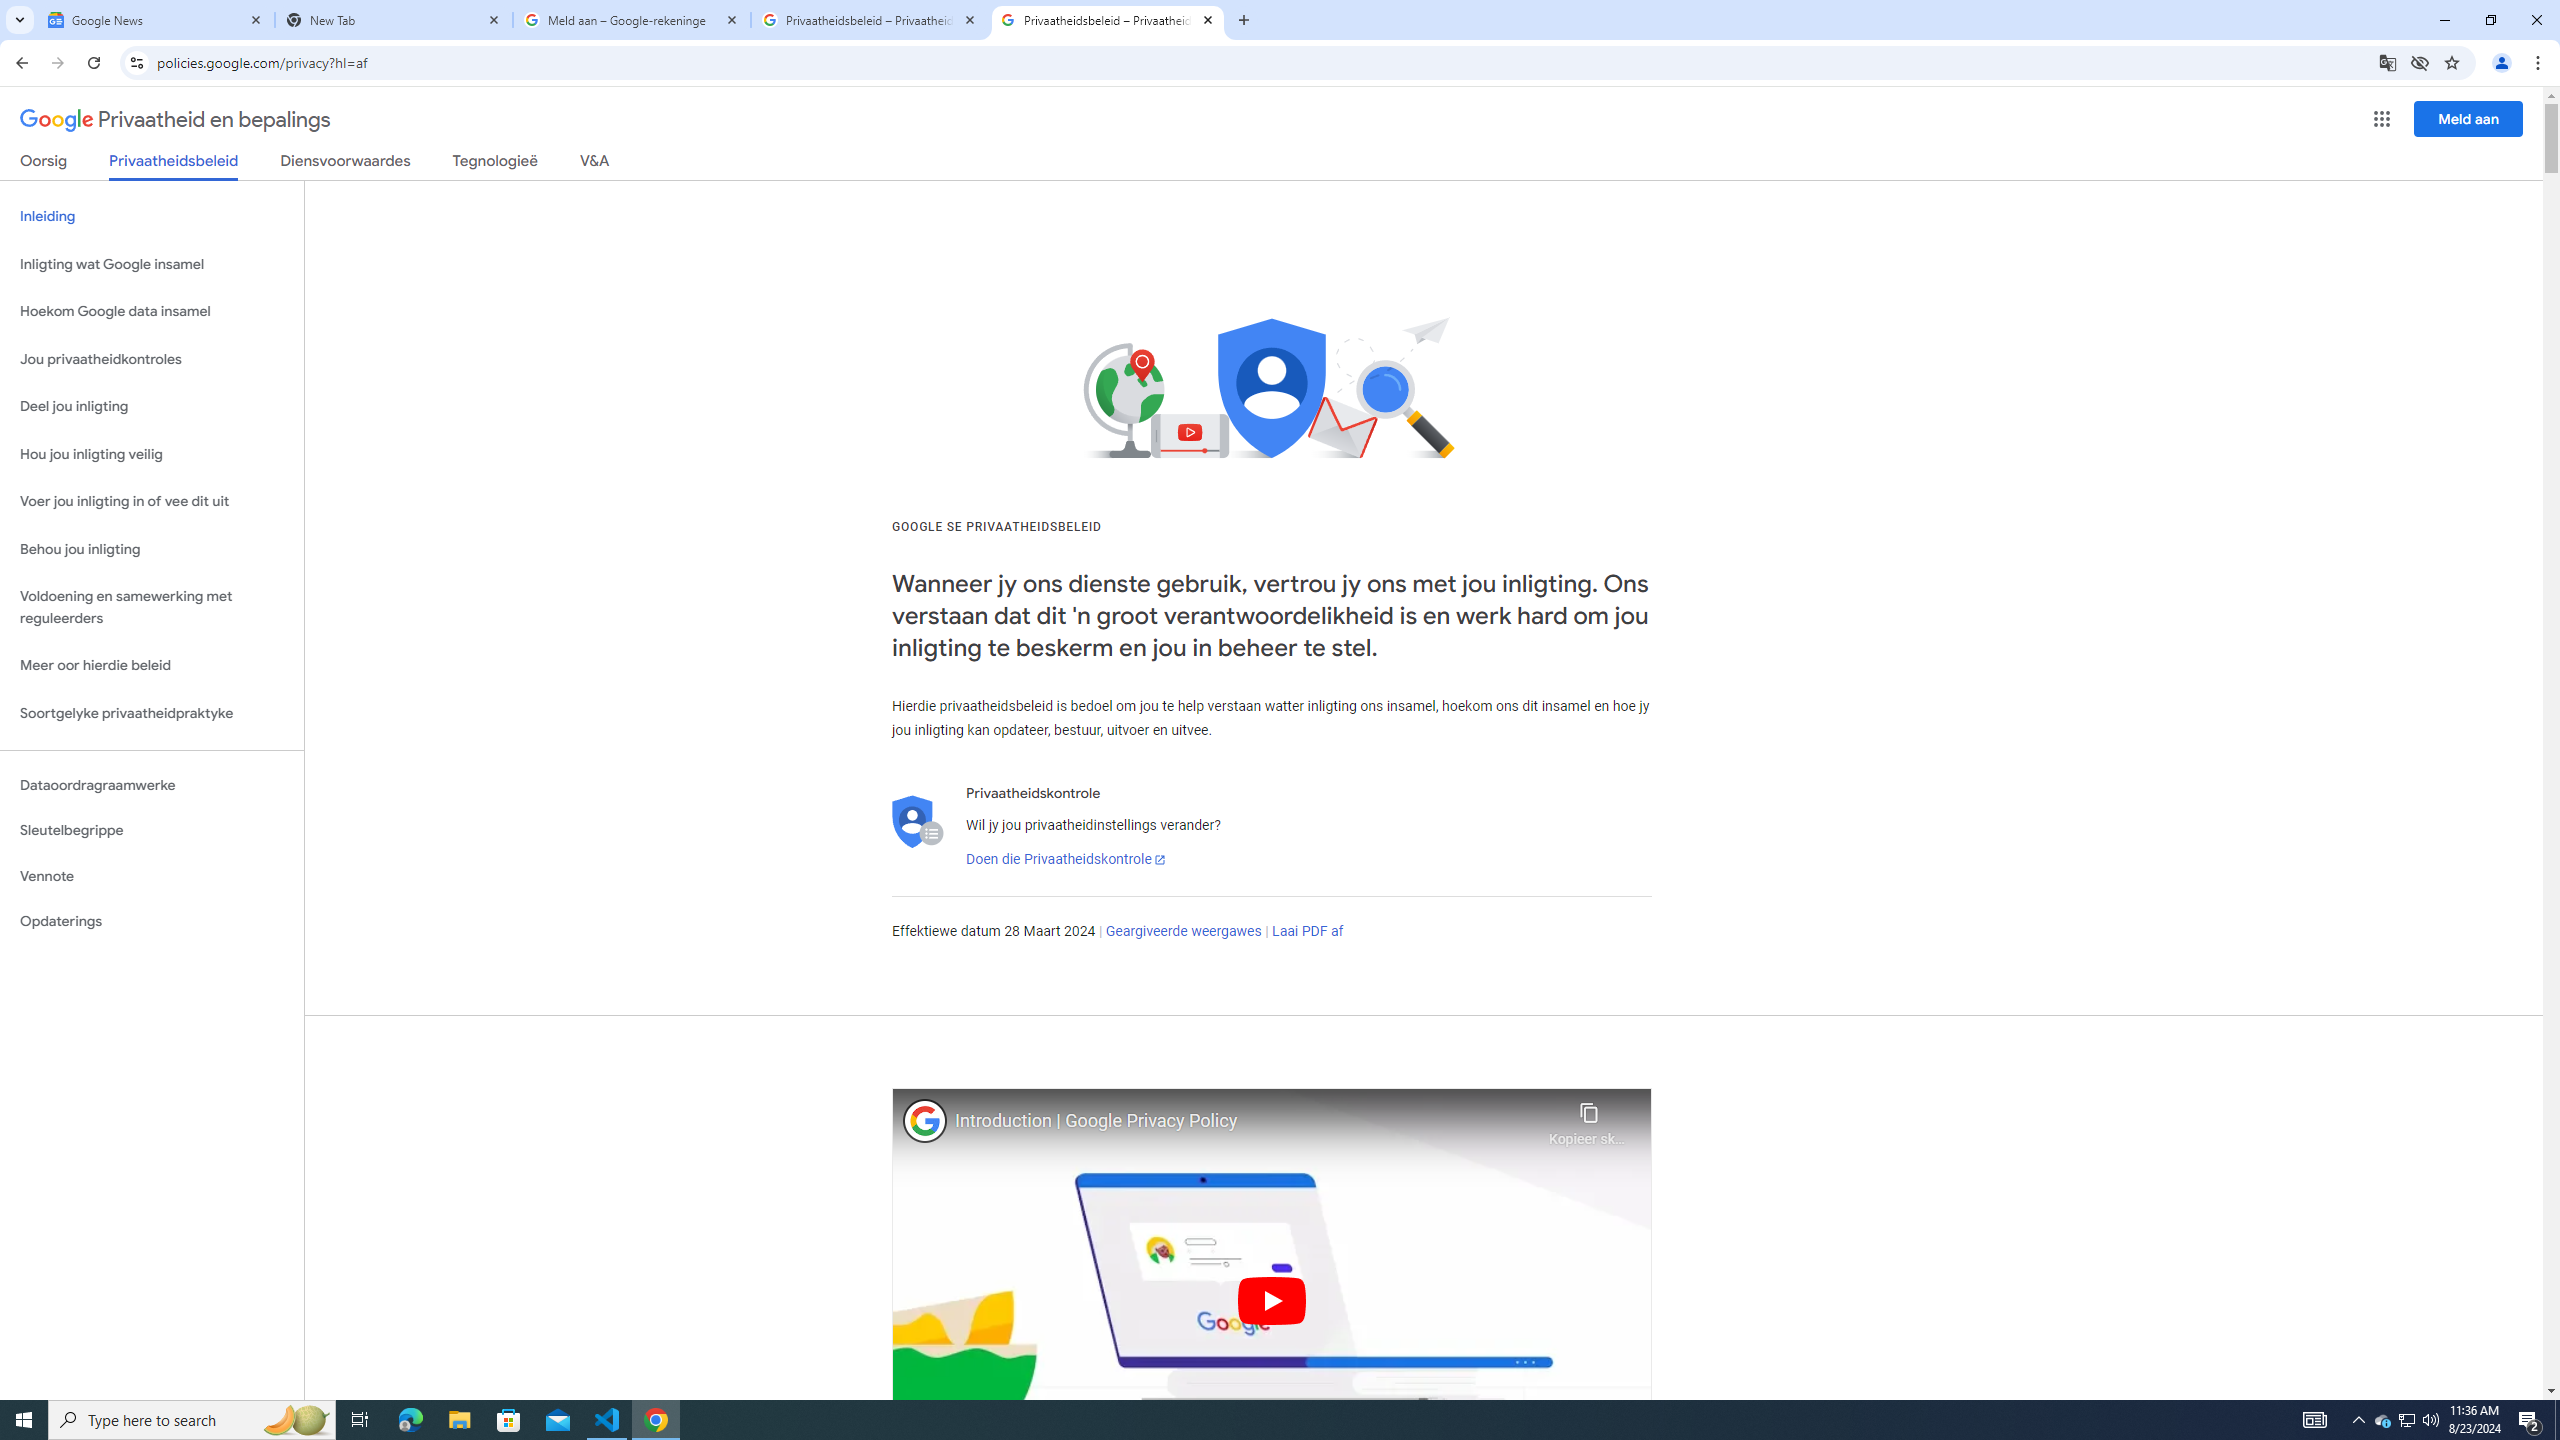 The image size is (2560, 1440). I want to click on Diensvoorwaardes, so click(346, 164).